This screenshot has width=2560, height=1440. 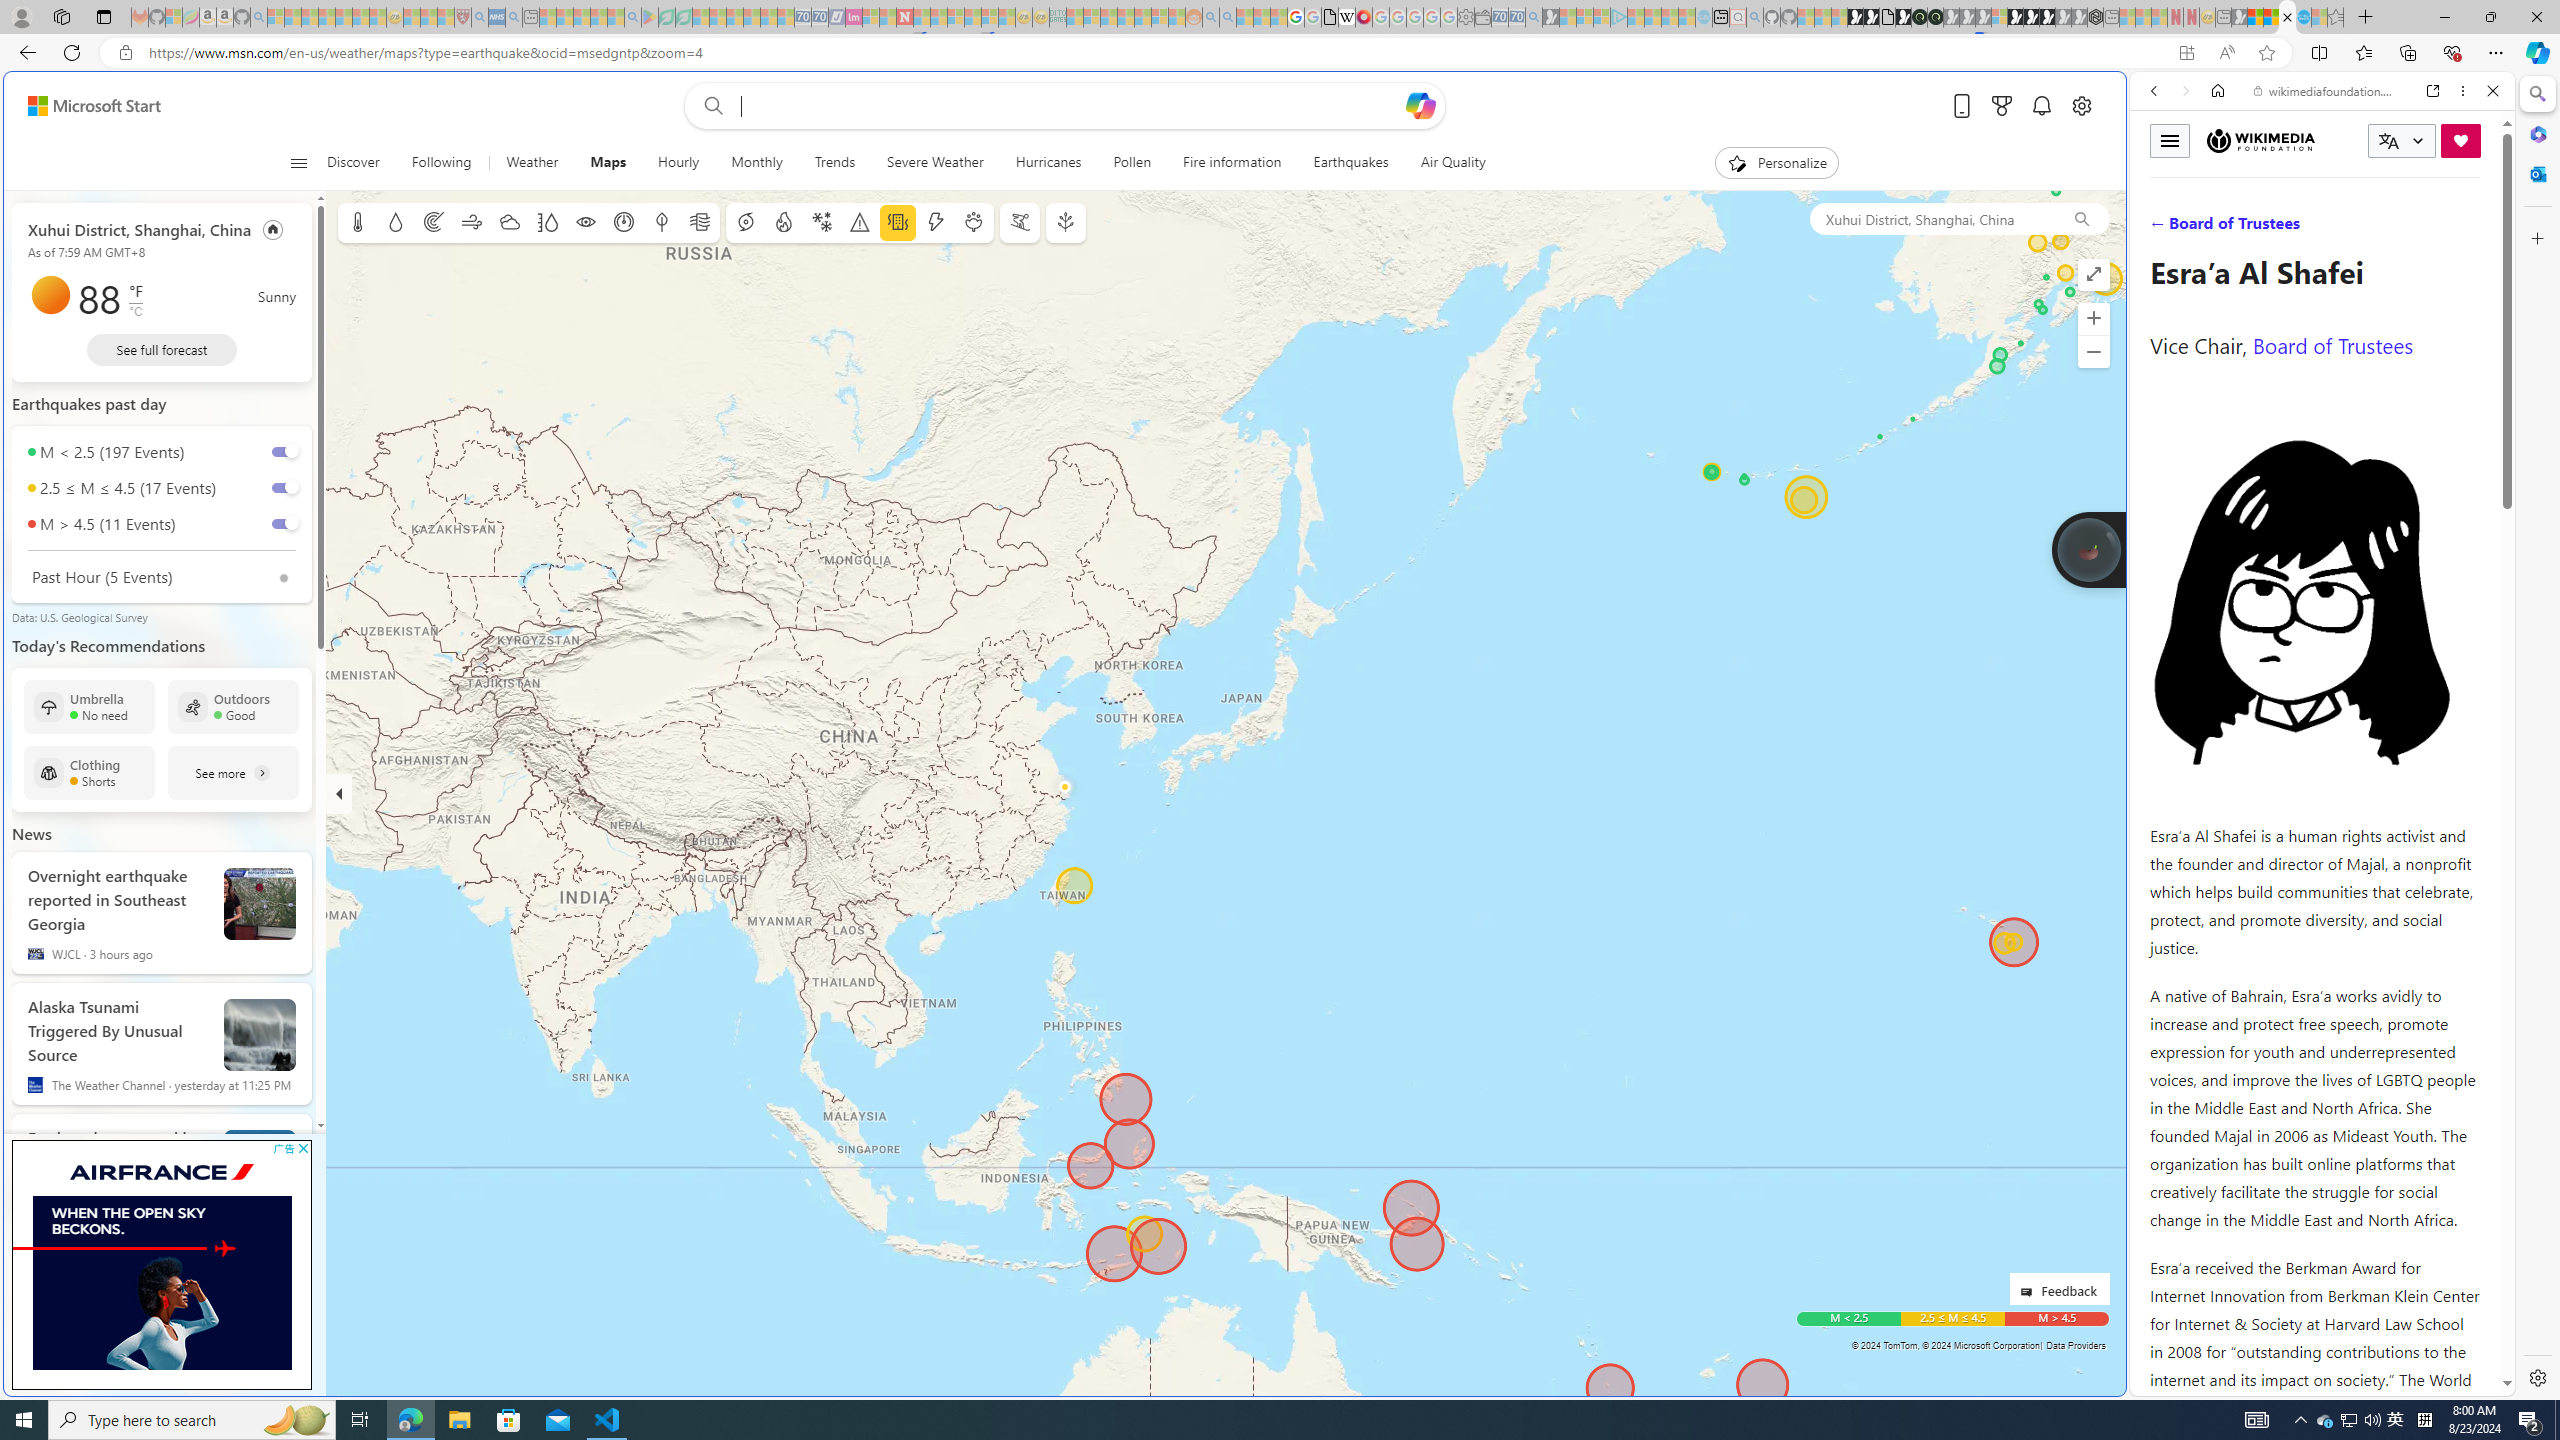 I want to click on Preferences, so click(x=2468, y=228).